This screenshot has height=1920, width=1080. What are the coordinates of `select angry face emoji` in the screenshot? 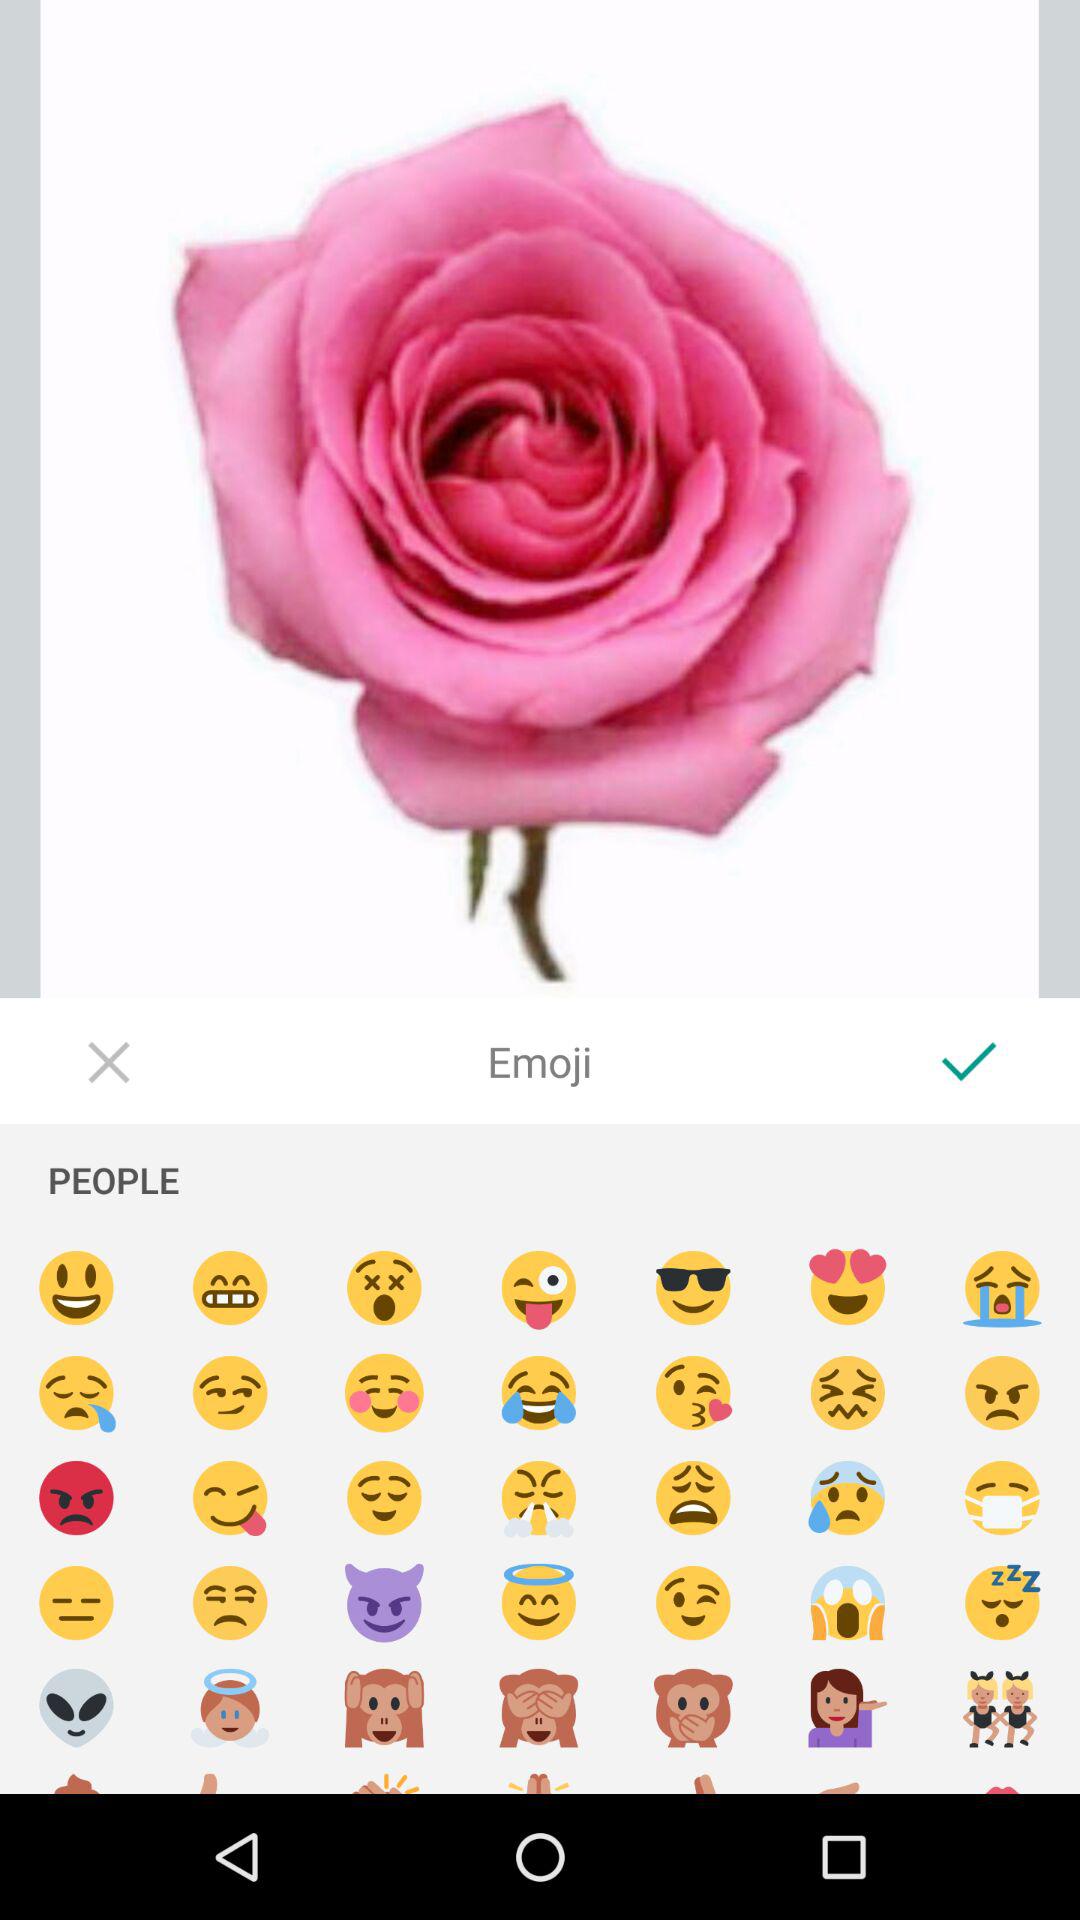 It's located at (76, 1498).